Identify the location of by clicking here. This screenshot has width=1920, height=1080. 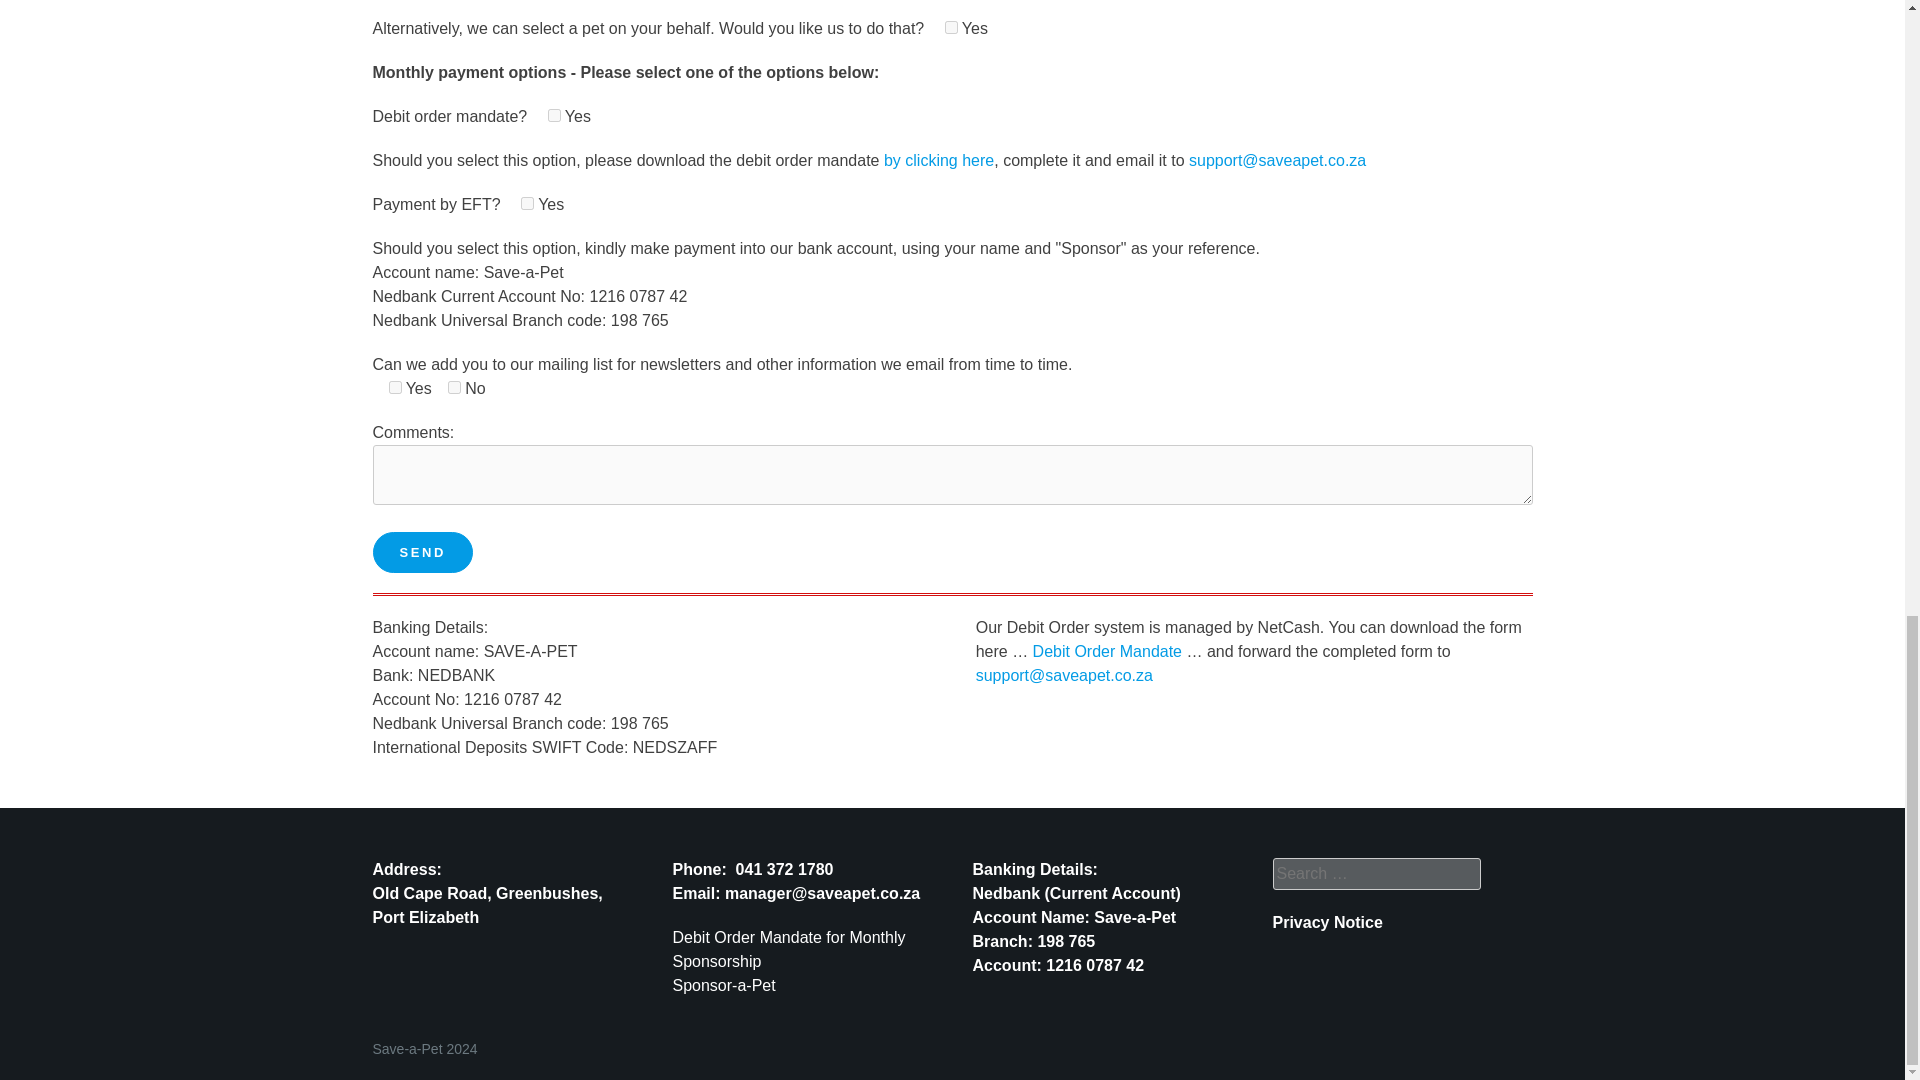
(938, 160).